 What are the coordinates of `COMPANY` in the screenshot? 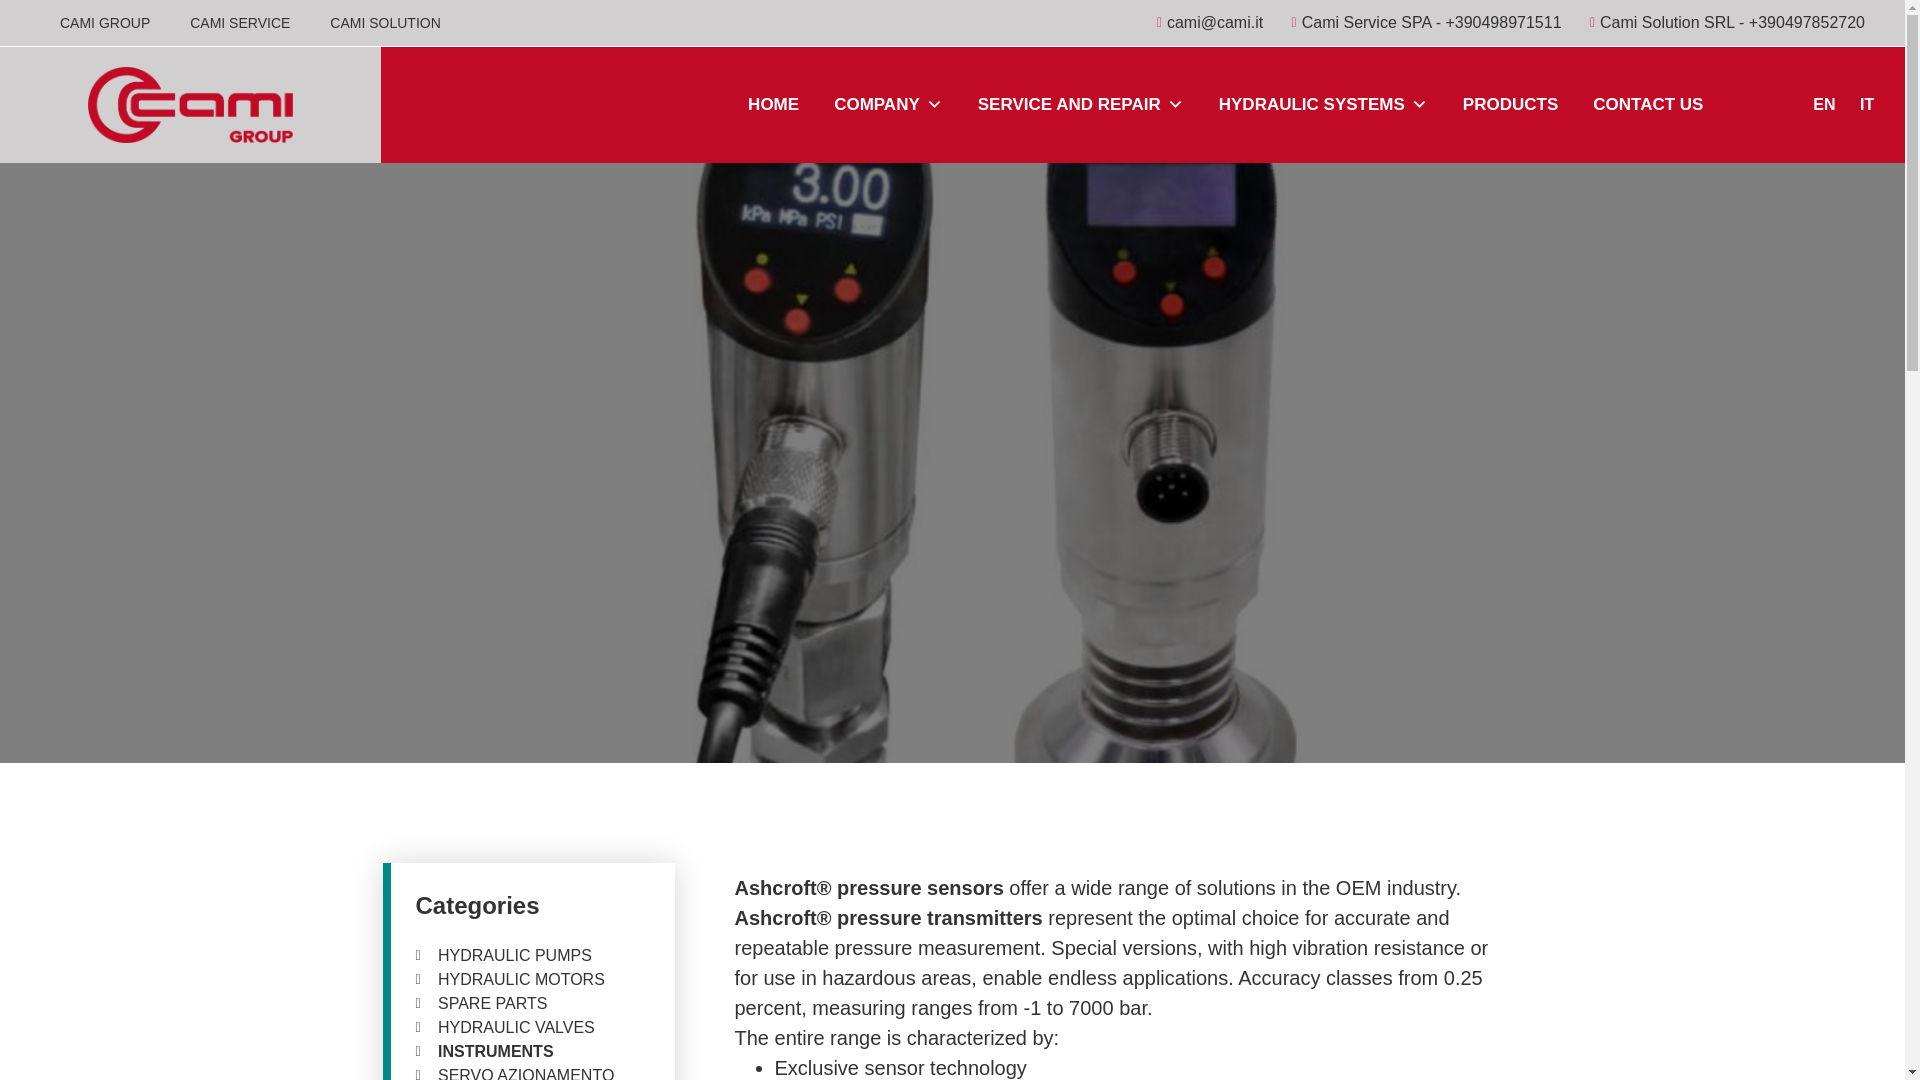 It's located at (888, 104).